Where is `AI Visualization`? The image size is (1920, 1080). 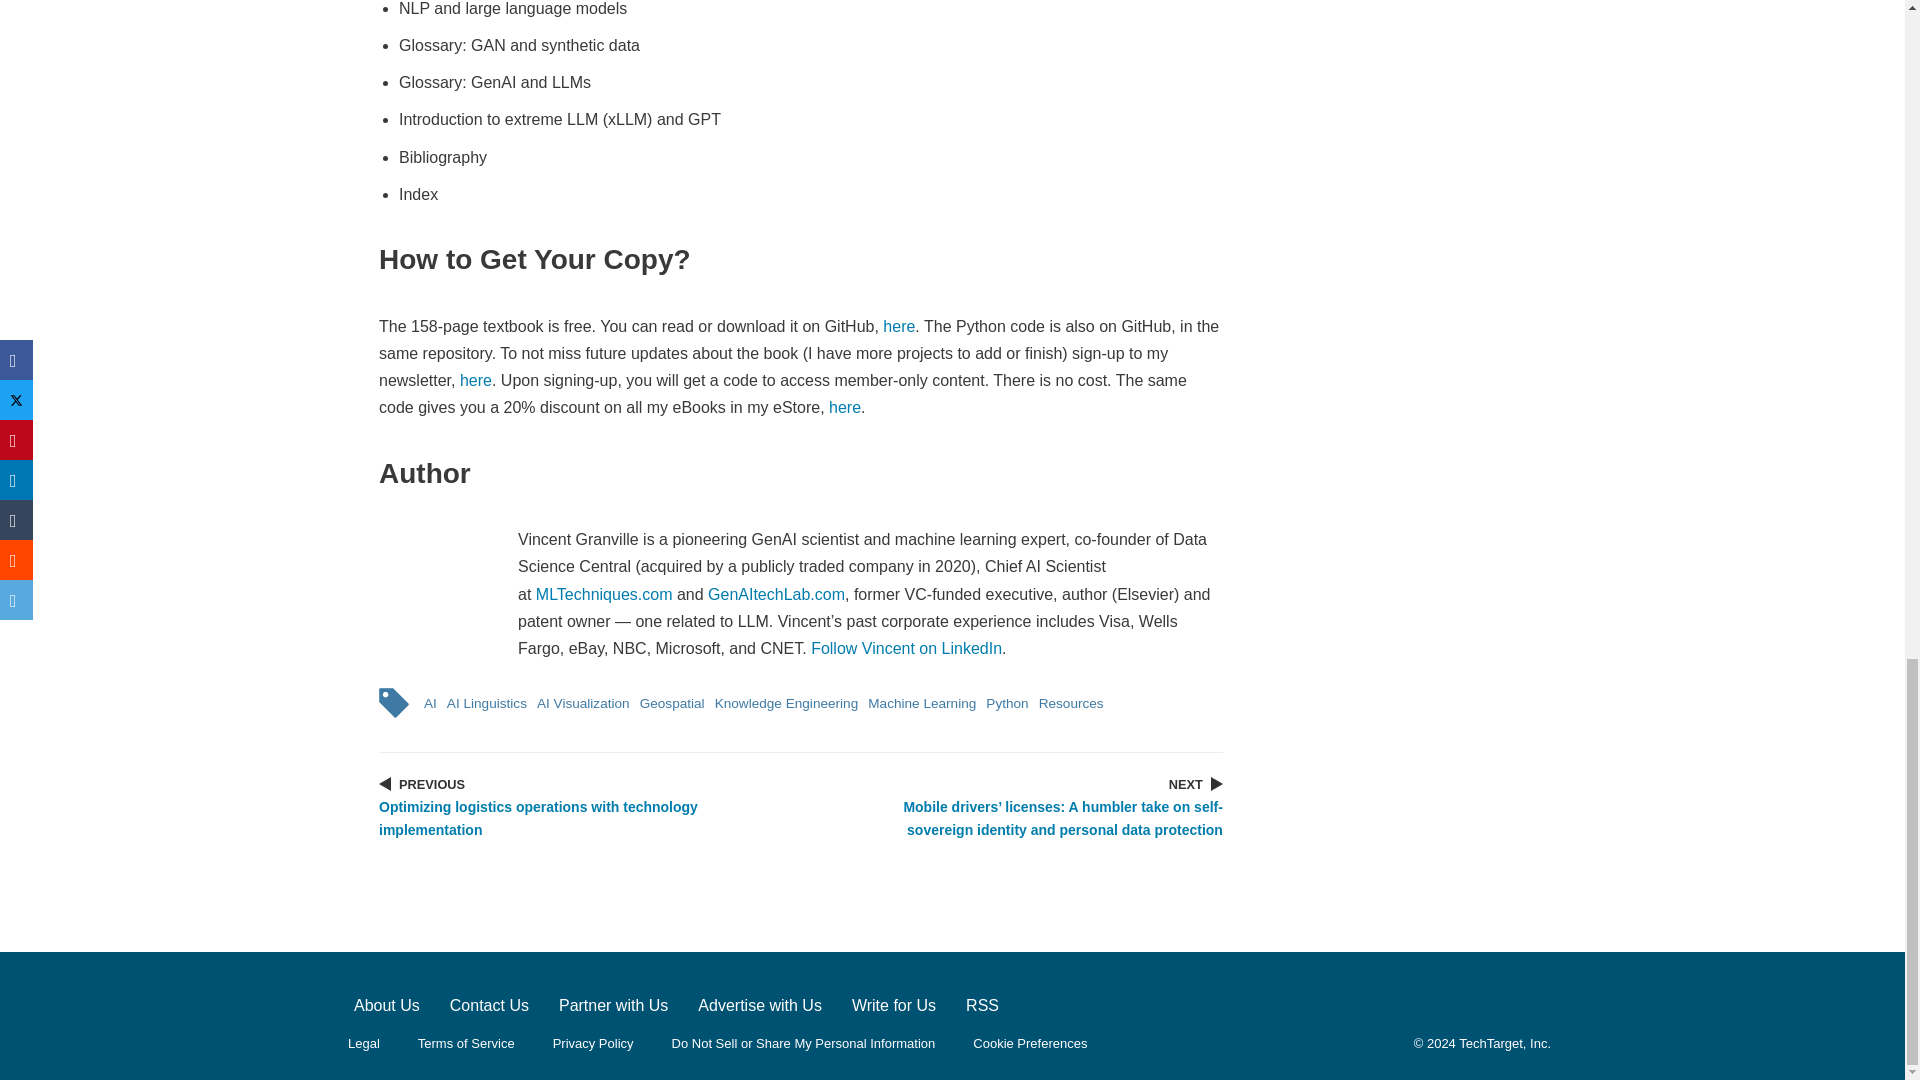 AI Visualization is located at coordinates (583, 703).